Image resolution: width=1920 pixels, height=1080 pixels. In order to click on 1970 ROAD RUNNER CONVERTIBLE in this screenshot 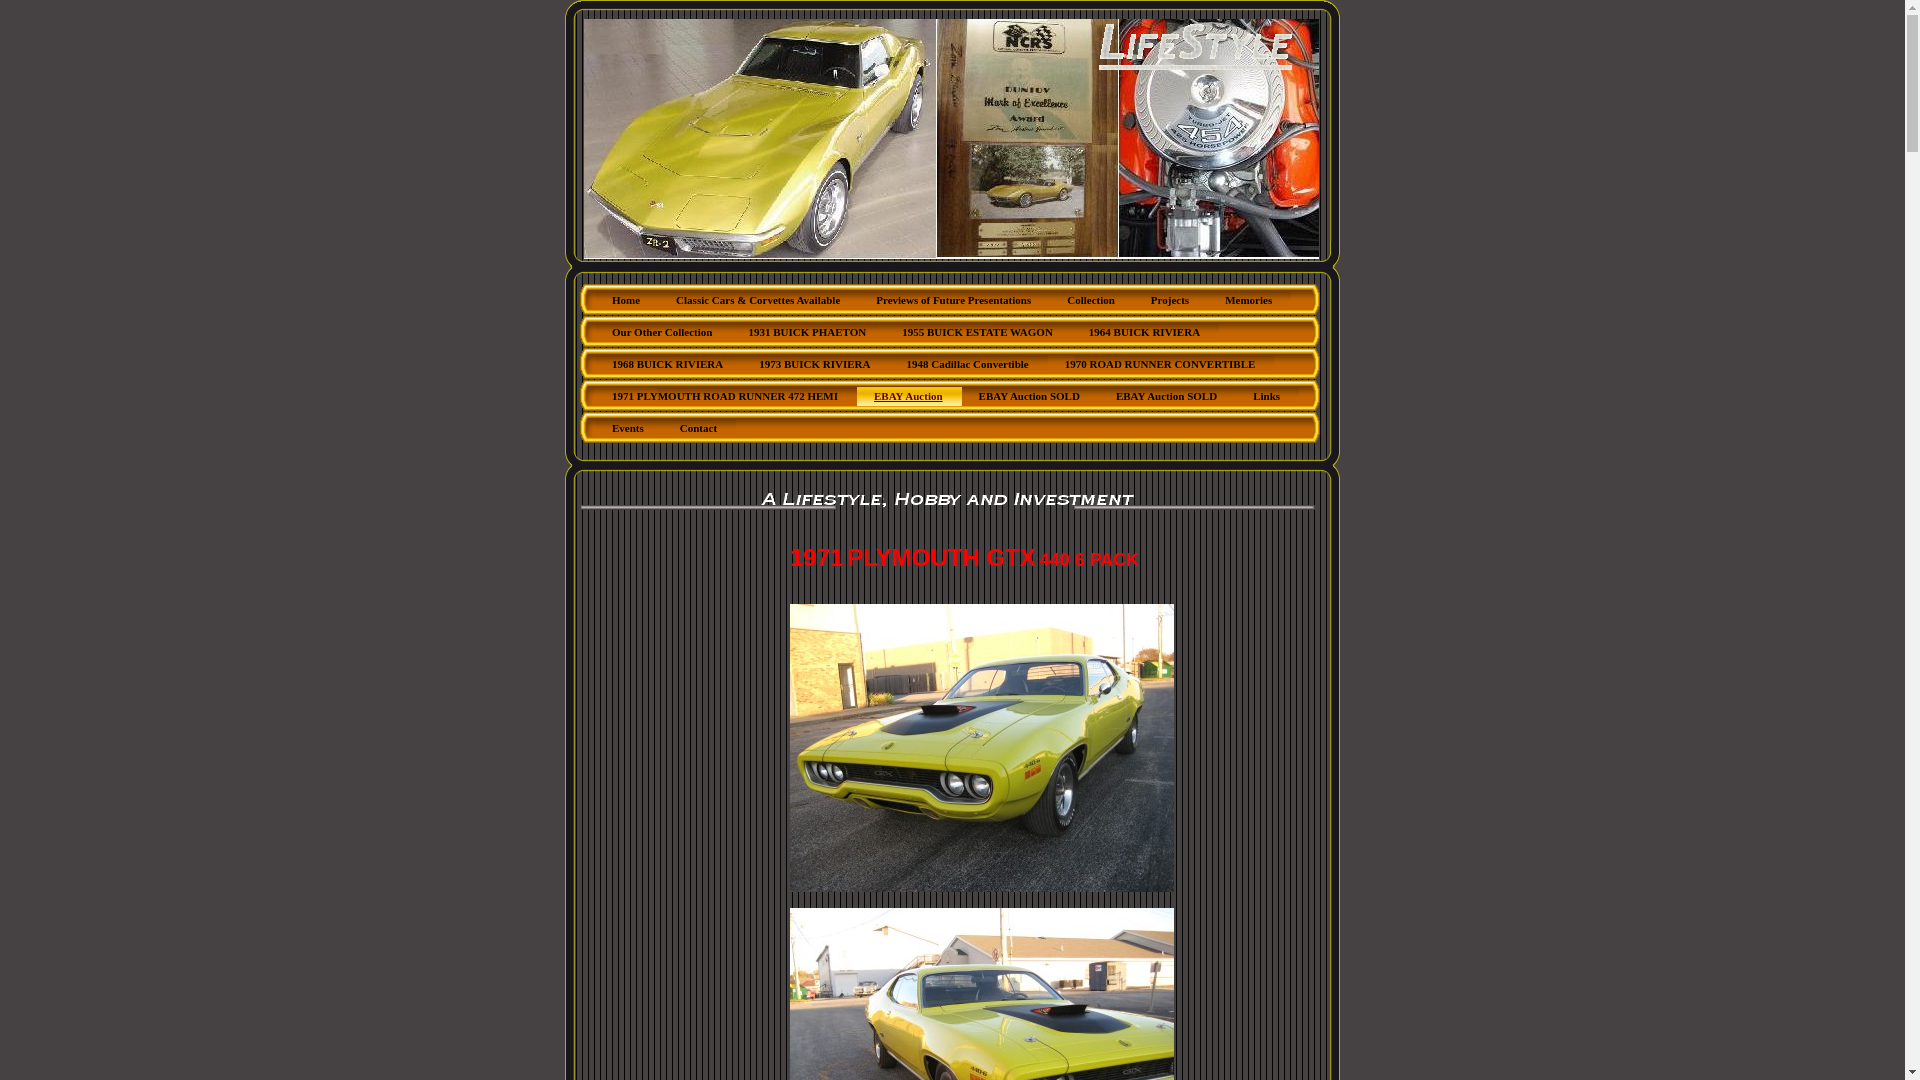, I will do `click(1162, 366)`.